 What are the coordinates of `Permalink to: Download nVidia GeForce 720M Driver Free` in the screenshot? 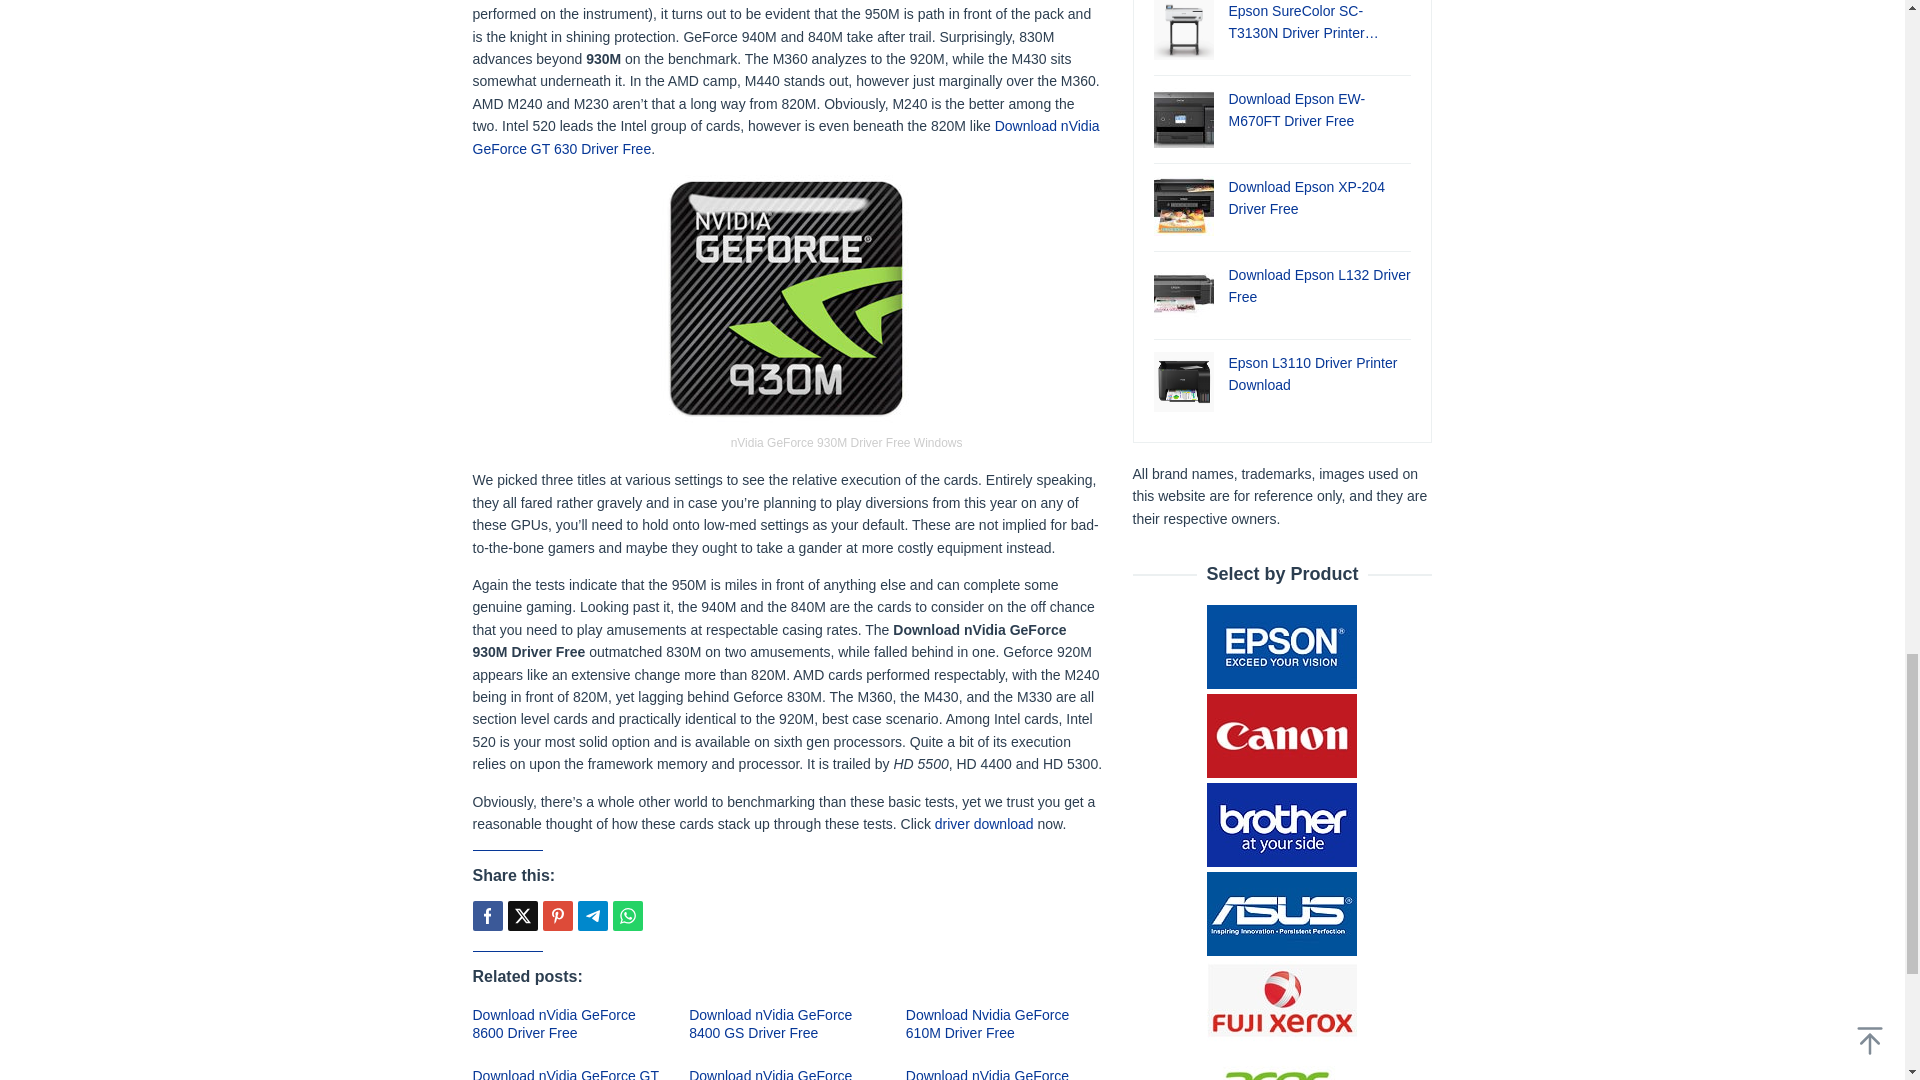 It's located at (770, 1074).